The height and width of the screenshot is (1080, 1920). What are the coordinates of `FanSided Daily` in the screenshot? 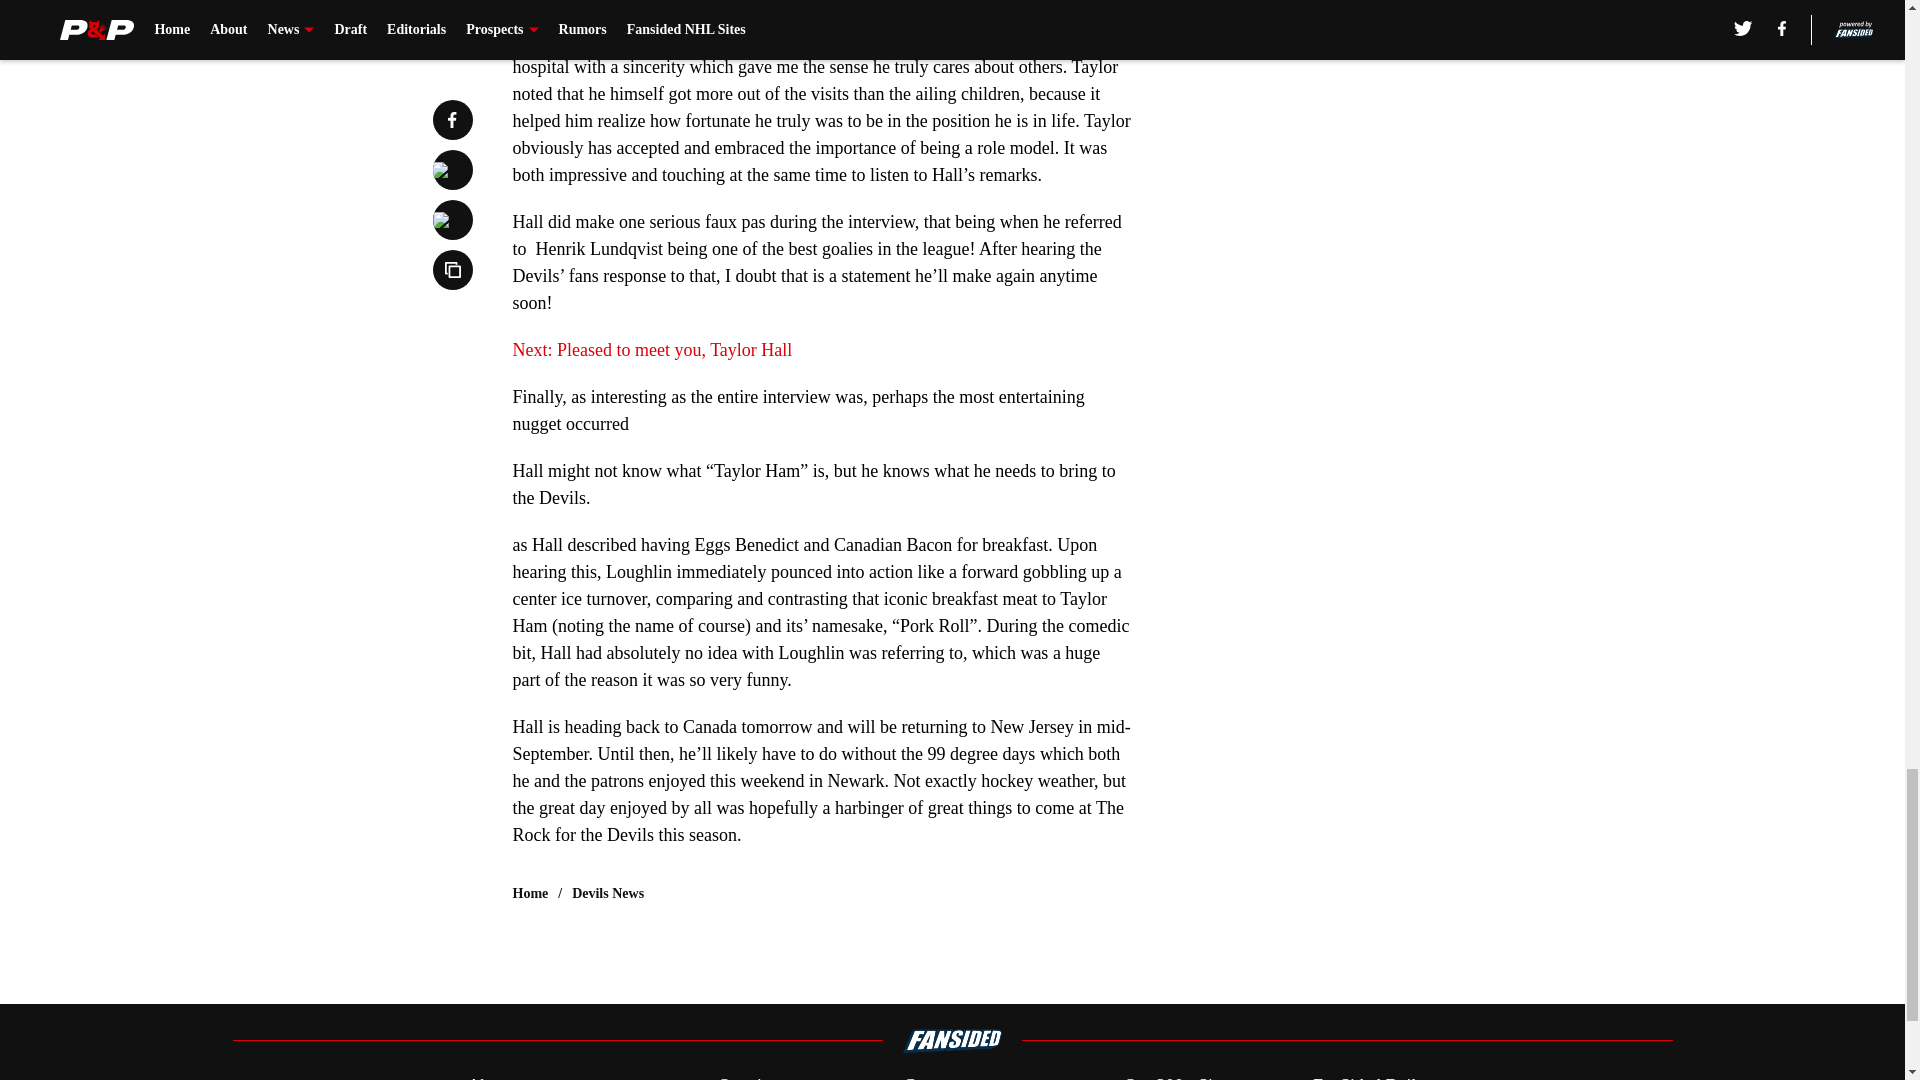 It's located at (1370, 1076).